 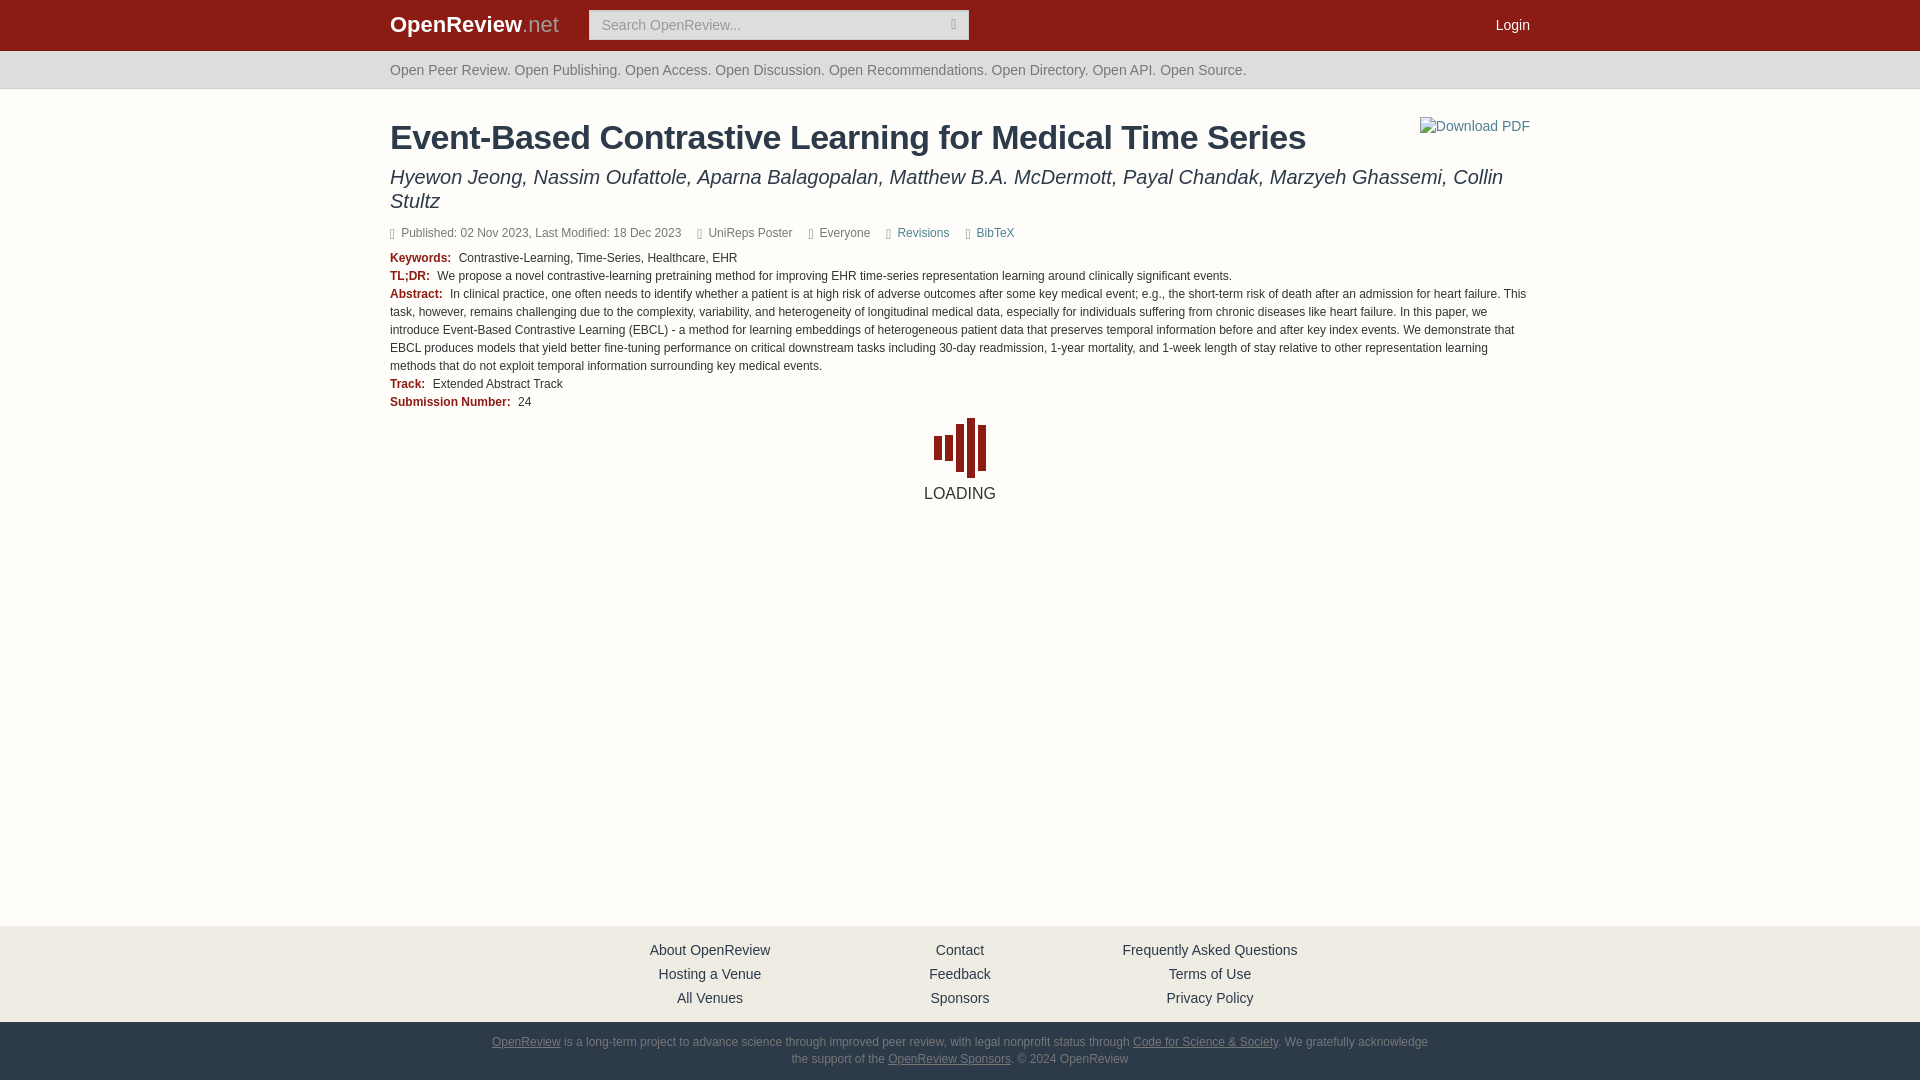 What do you see at coordinates (456, 176) in the screenshot?
I see `Hyewon Jeong` at bounding box center [456, 176].